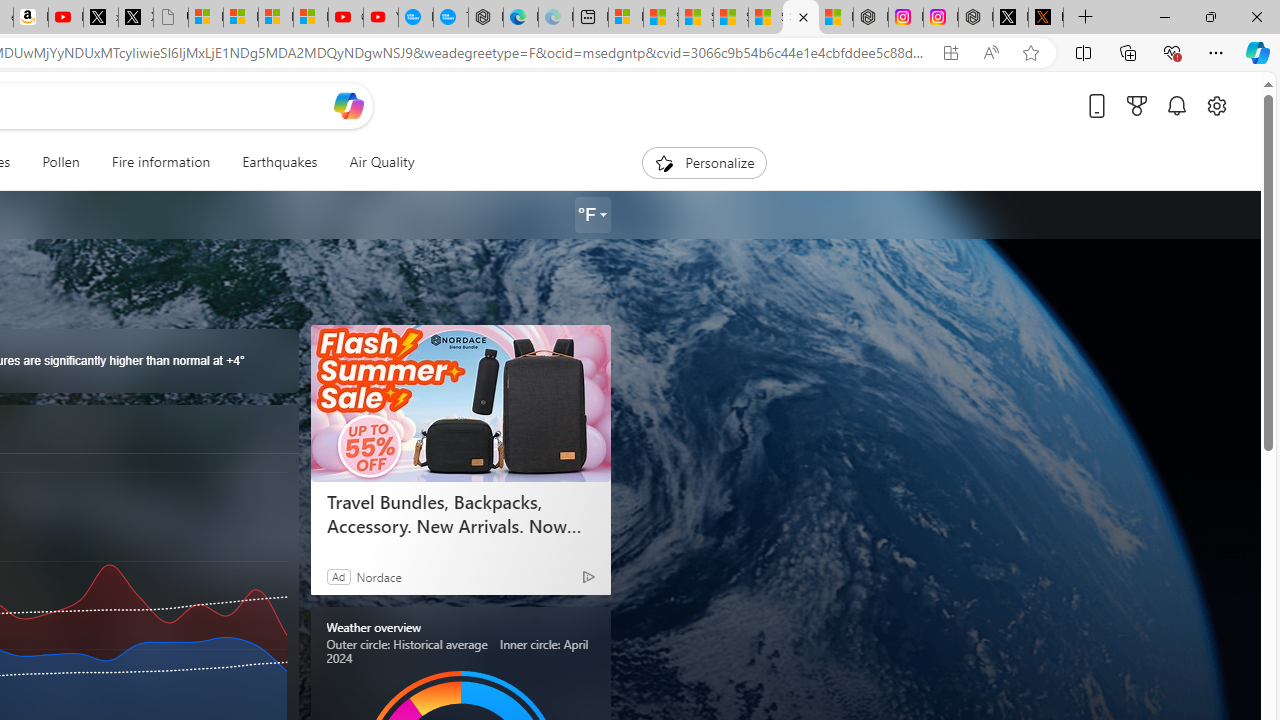  What do you see at coordinates (279, 162) in the screenshot?
I see `Earthquakes` at bounding box center [279, 162].